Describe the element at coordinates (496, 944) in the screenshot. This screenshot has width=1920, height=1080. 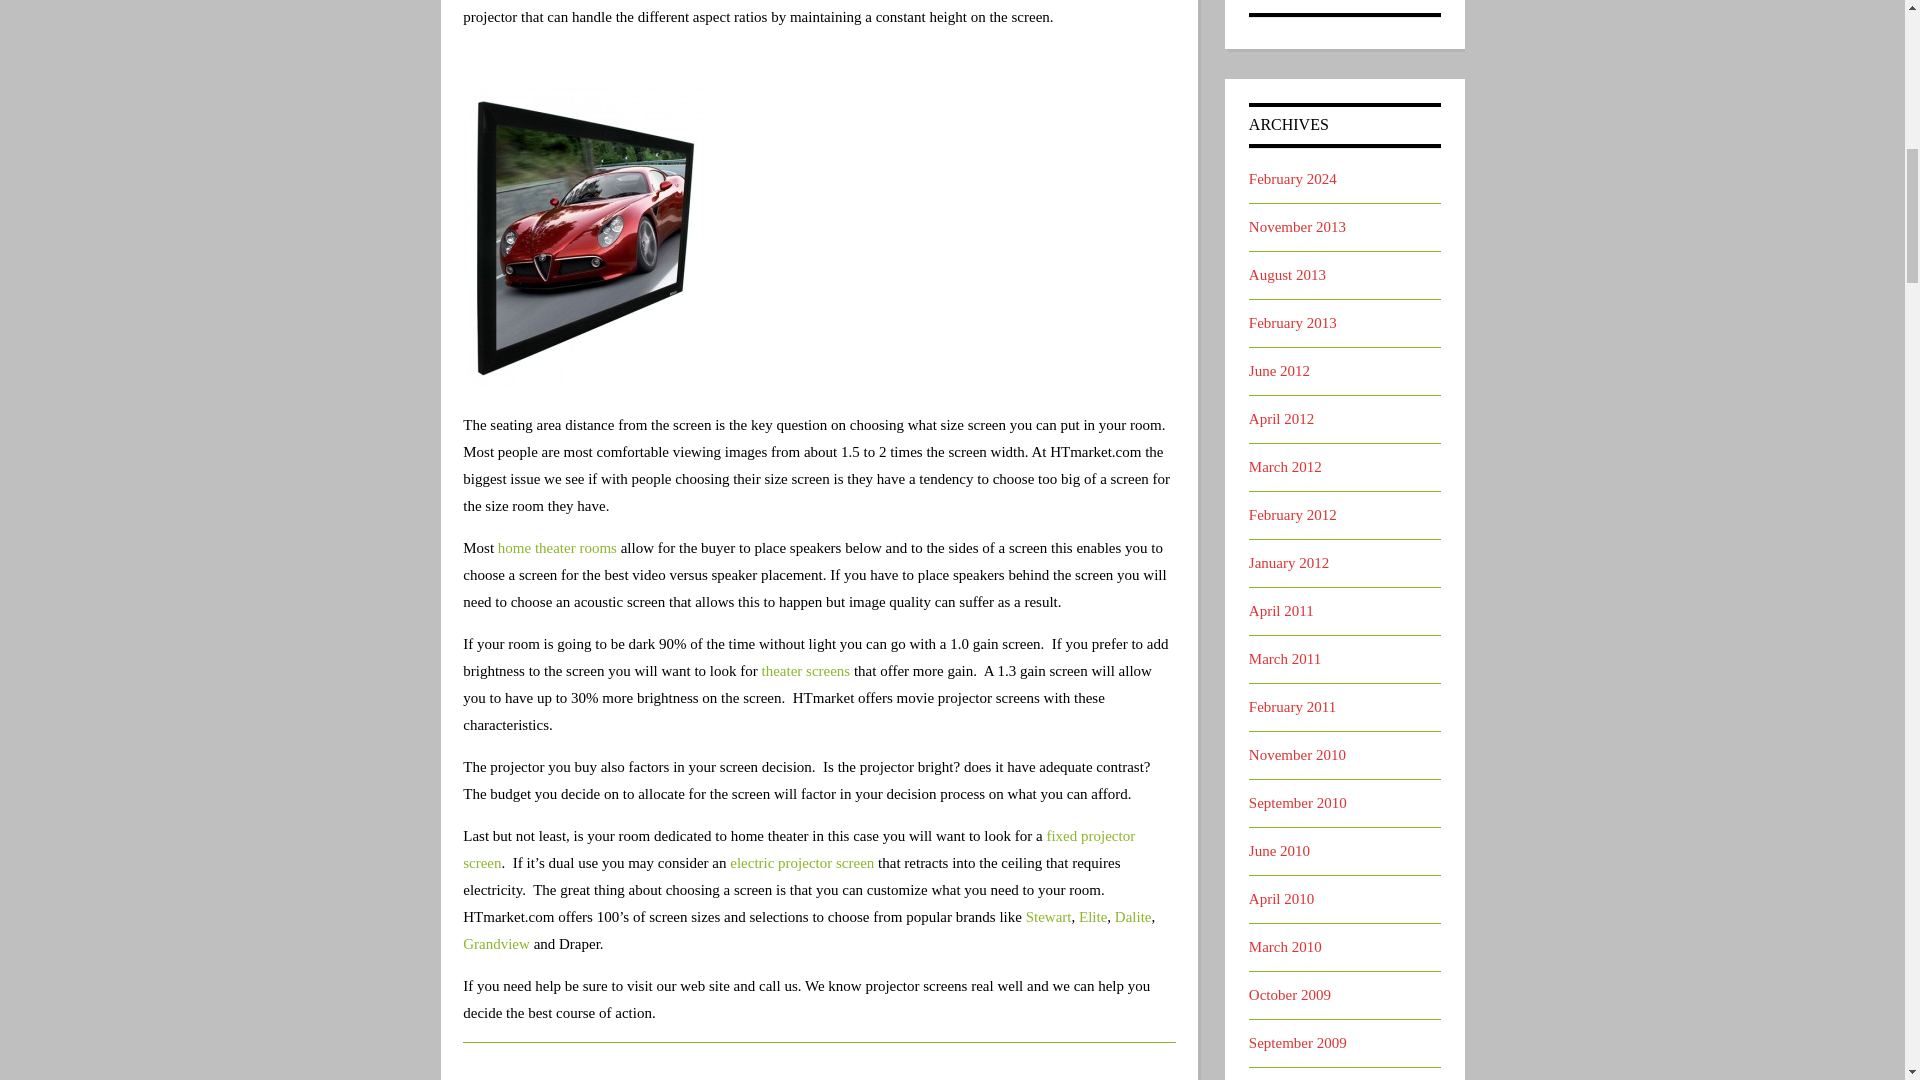
I see `Grandview` at that location.